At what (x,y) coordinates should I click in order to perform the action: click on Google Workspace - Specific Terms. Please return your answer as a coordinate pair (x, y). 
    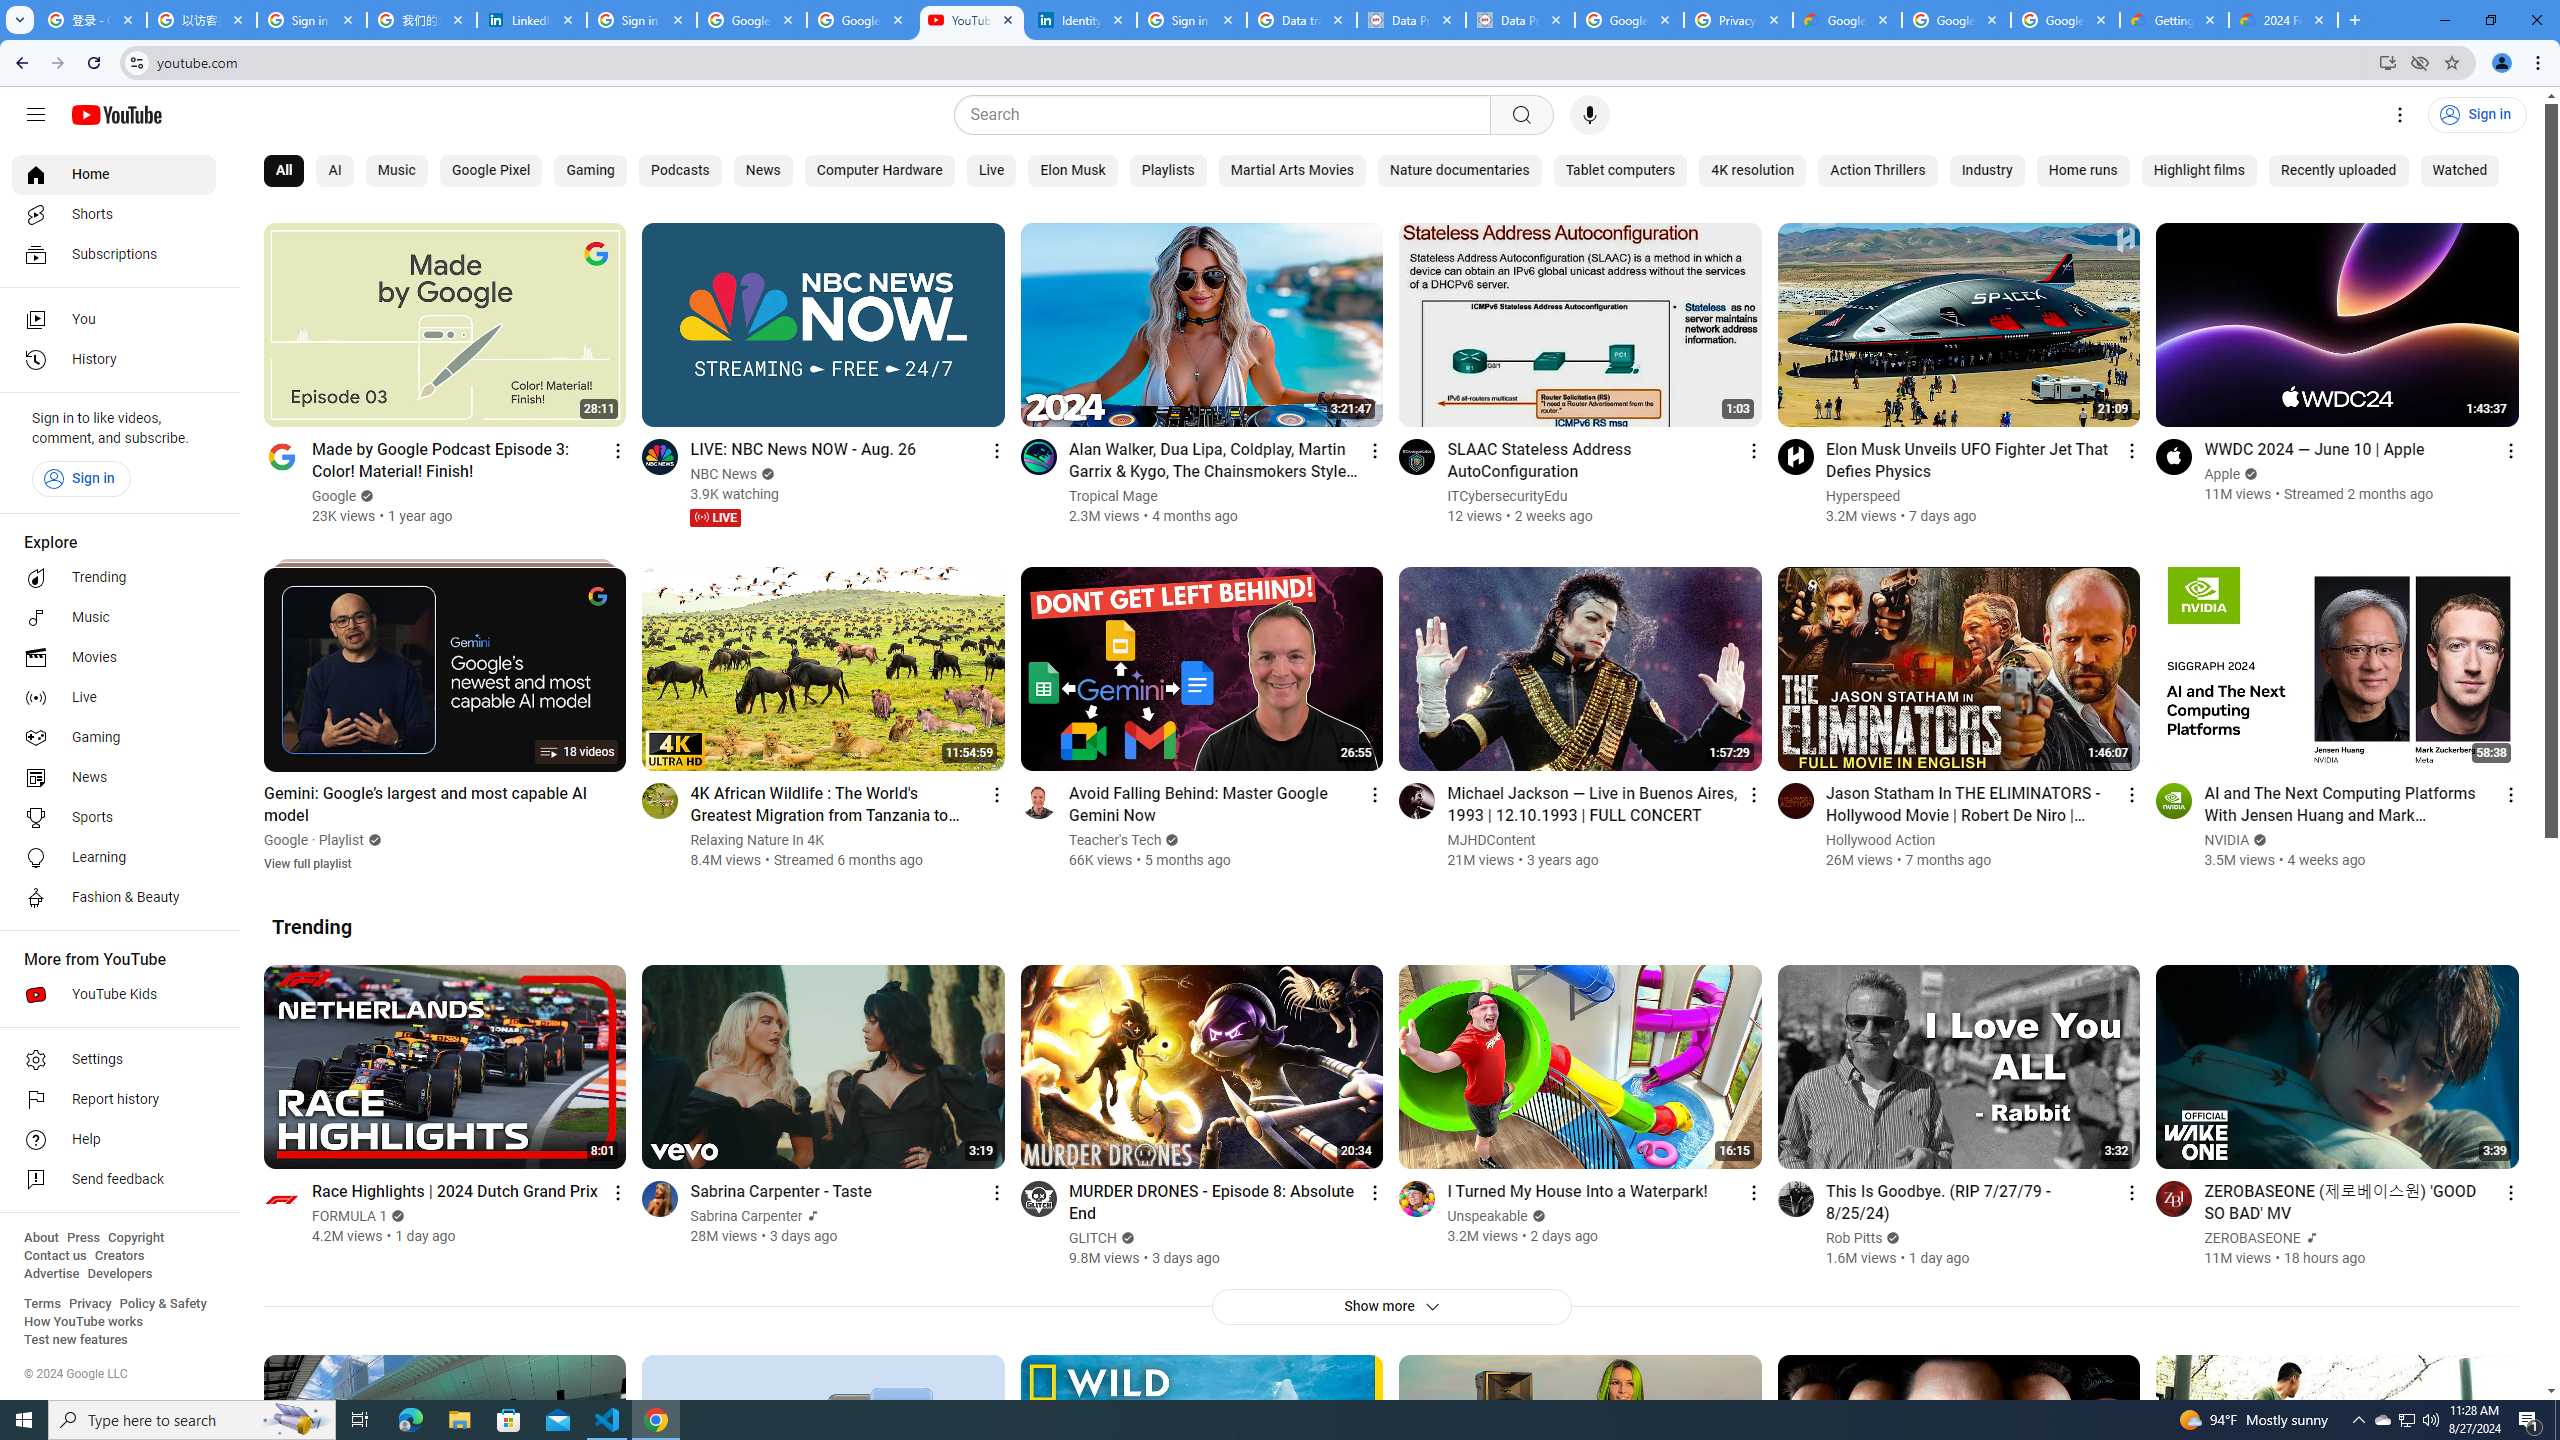
    Looking at the image, I should click on (1955, 20).